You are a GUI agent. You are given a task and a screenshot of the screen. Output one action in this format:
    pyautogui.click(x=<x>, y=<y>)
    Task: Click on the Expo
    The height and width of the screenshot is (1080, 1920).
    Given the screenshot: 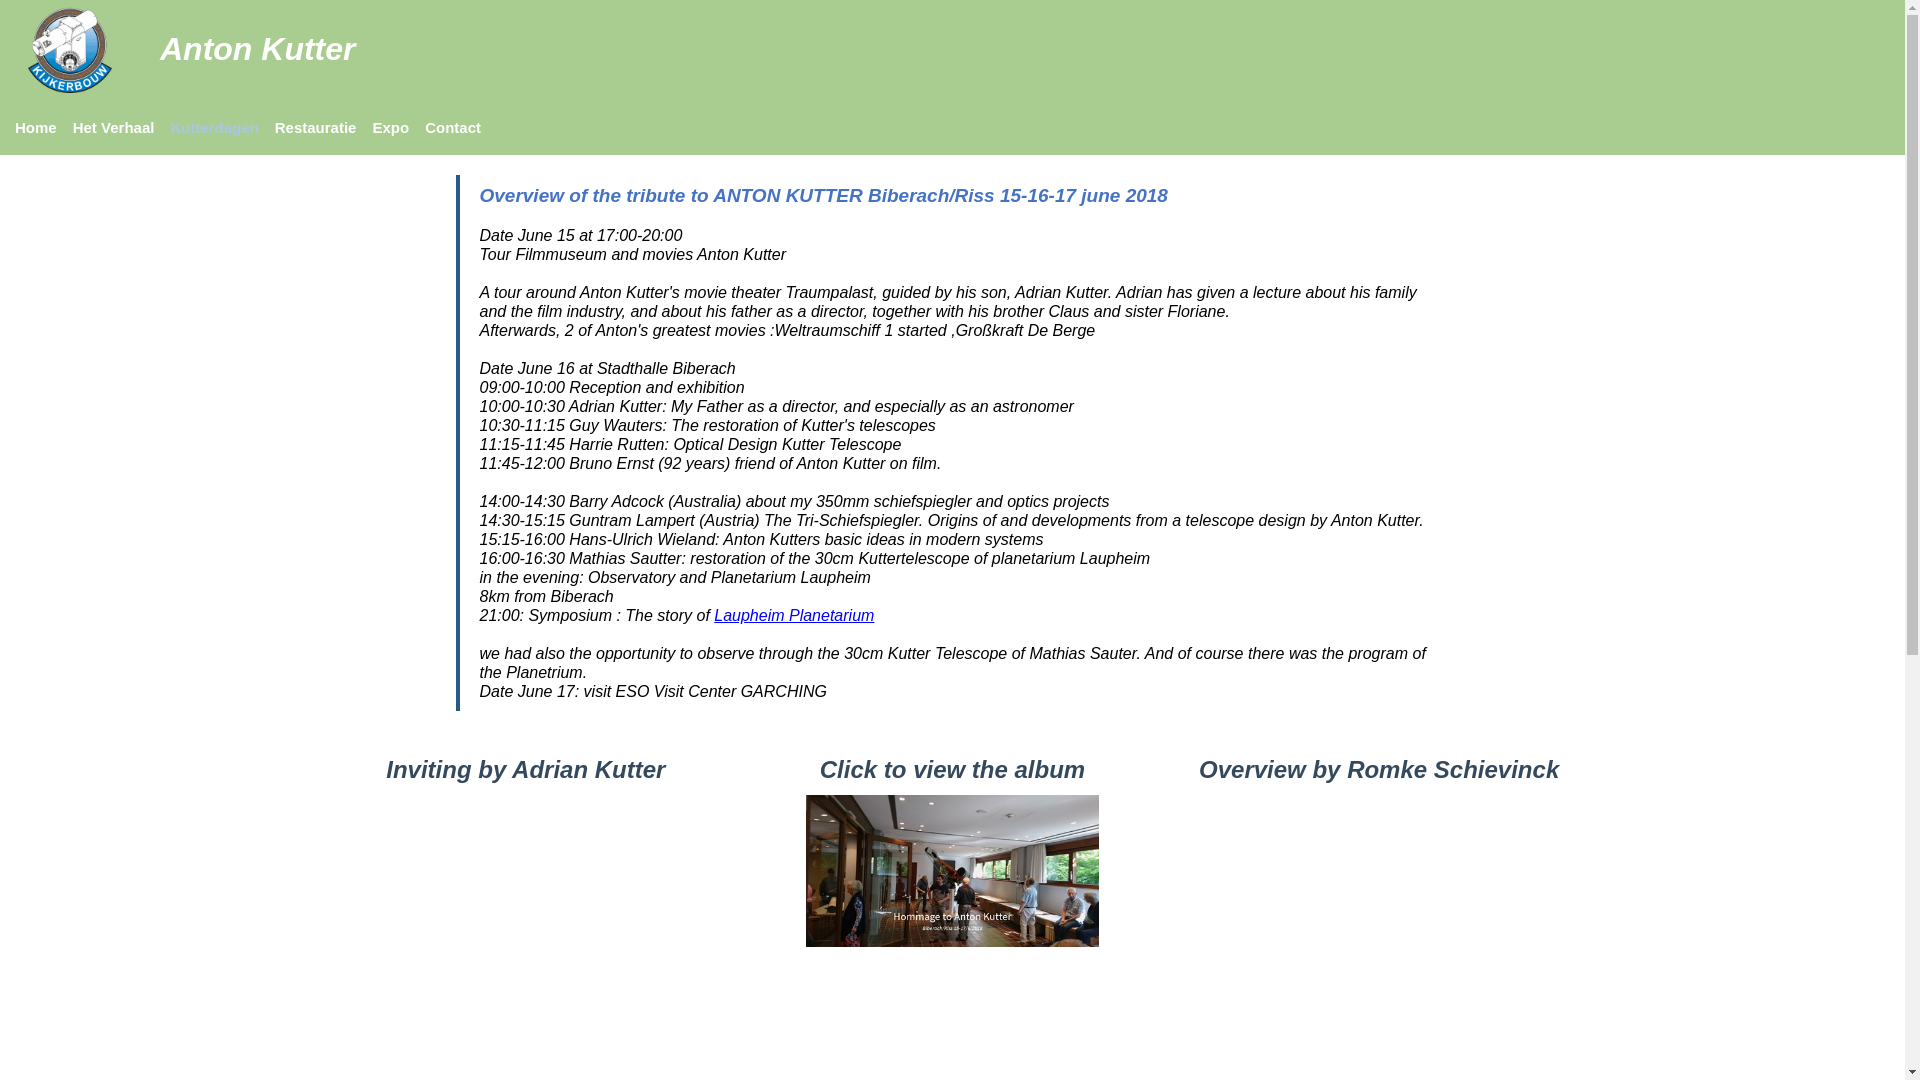 What is the action you would take?
    pyautogui.click(x=390, y=128)
    